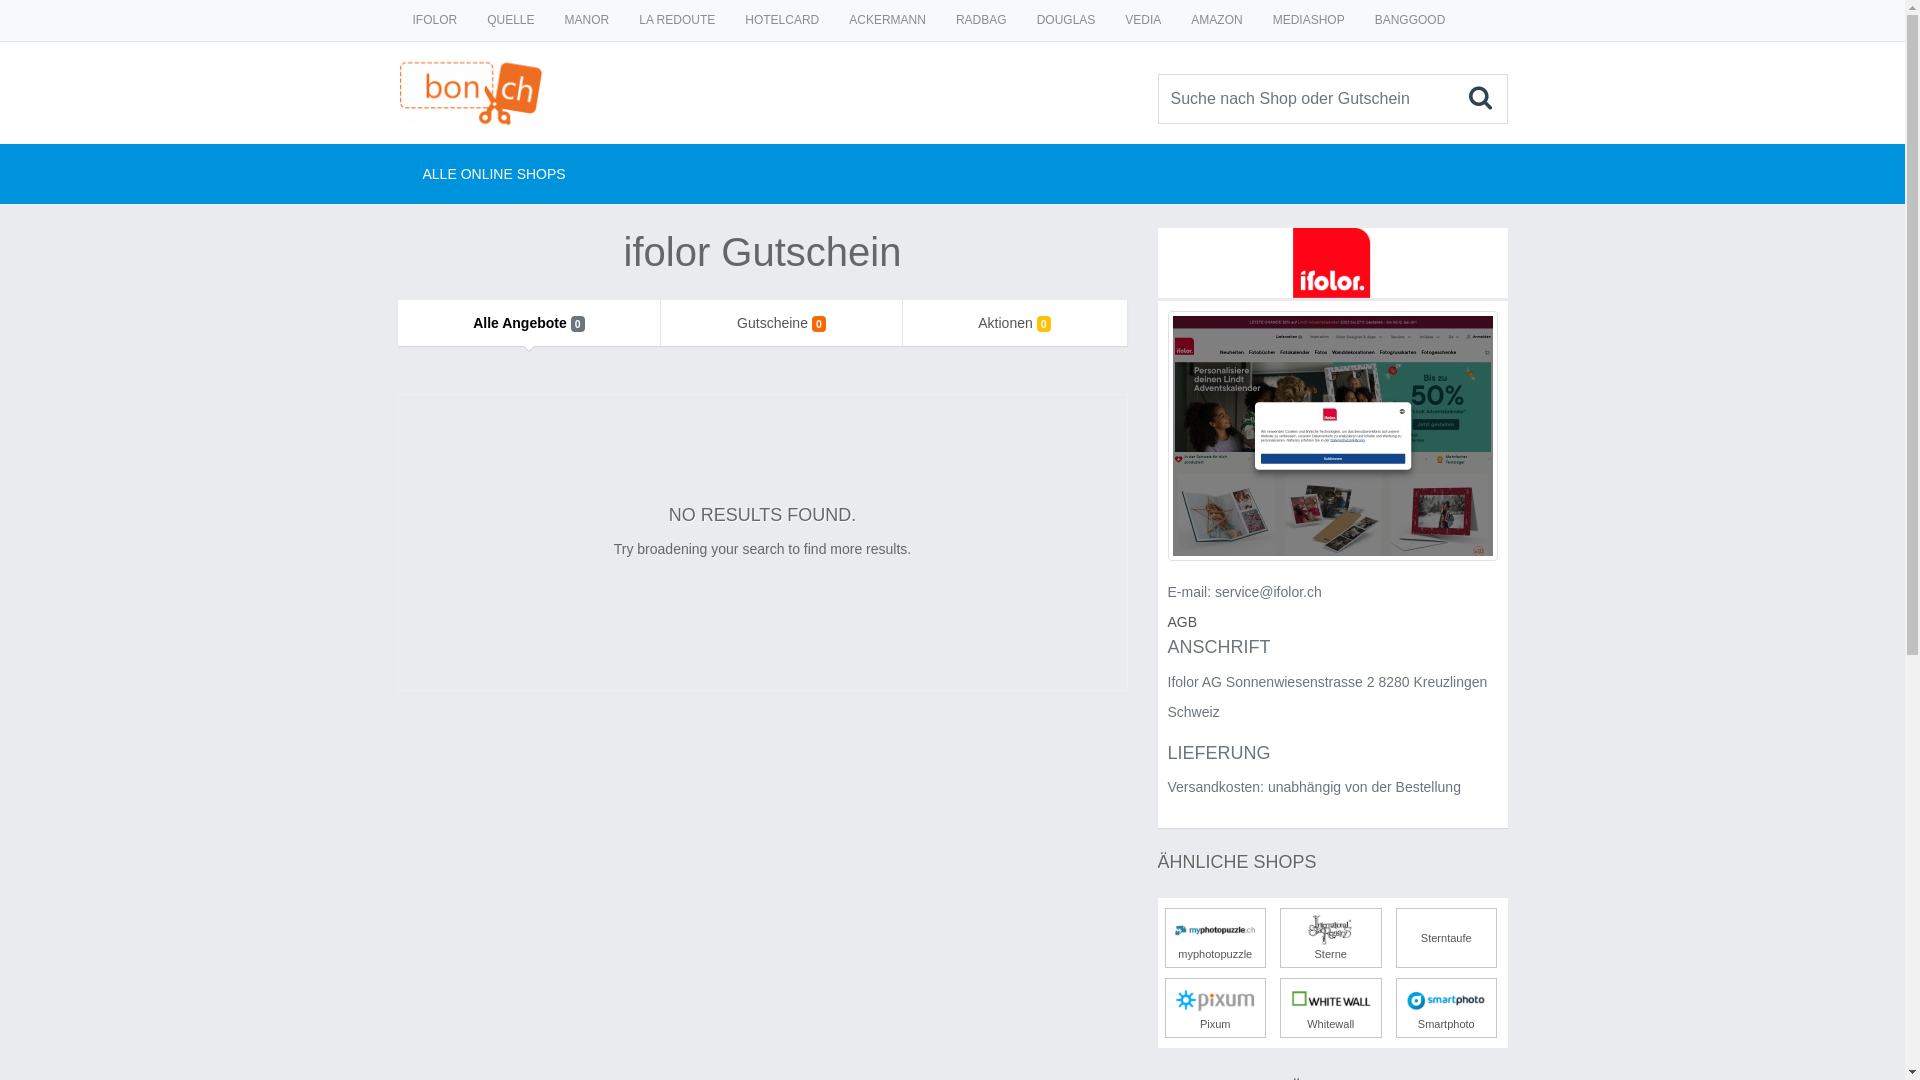  Describe the element at coordinates (1183, 622) in the screenshot. I see `AGB` at that location.